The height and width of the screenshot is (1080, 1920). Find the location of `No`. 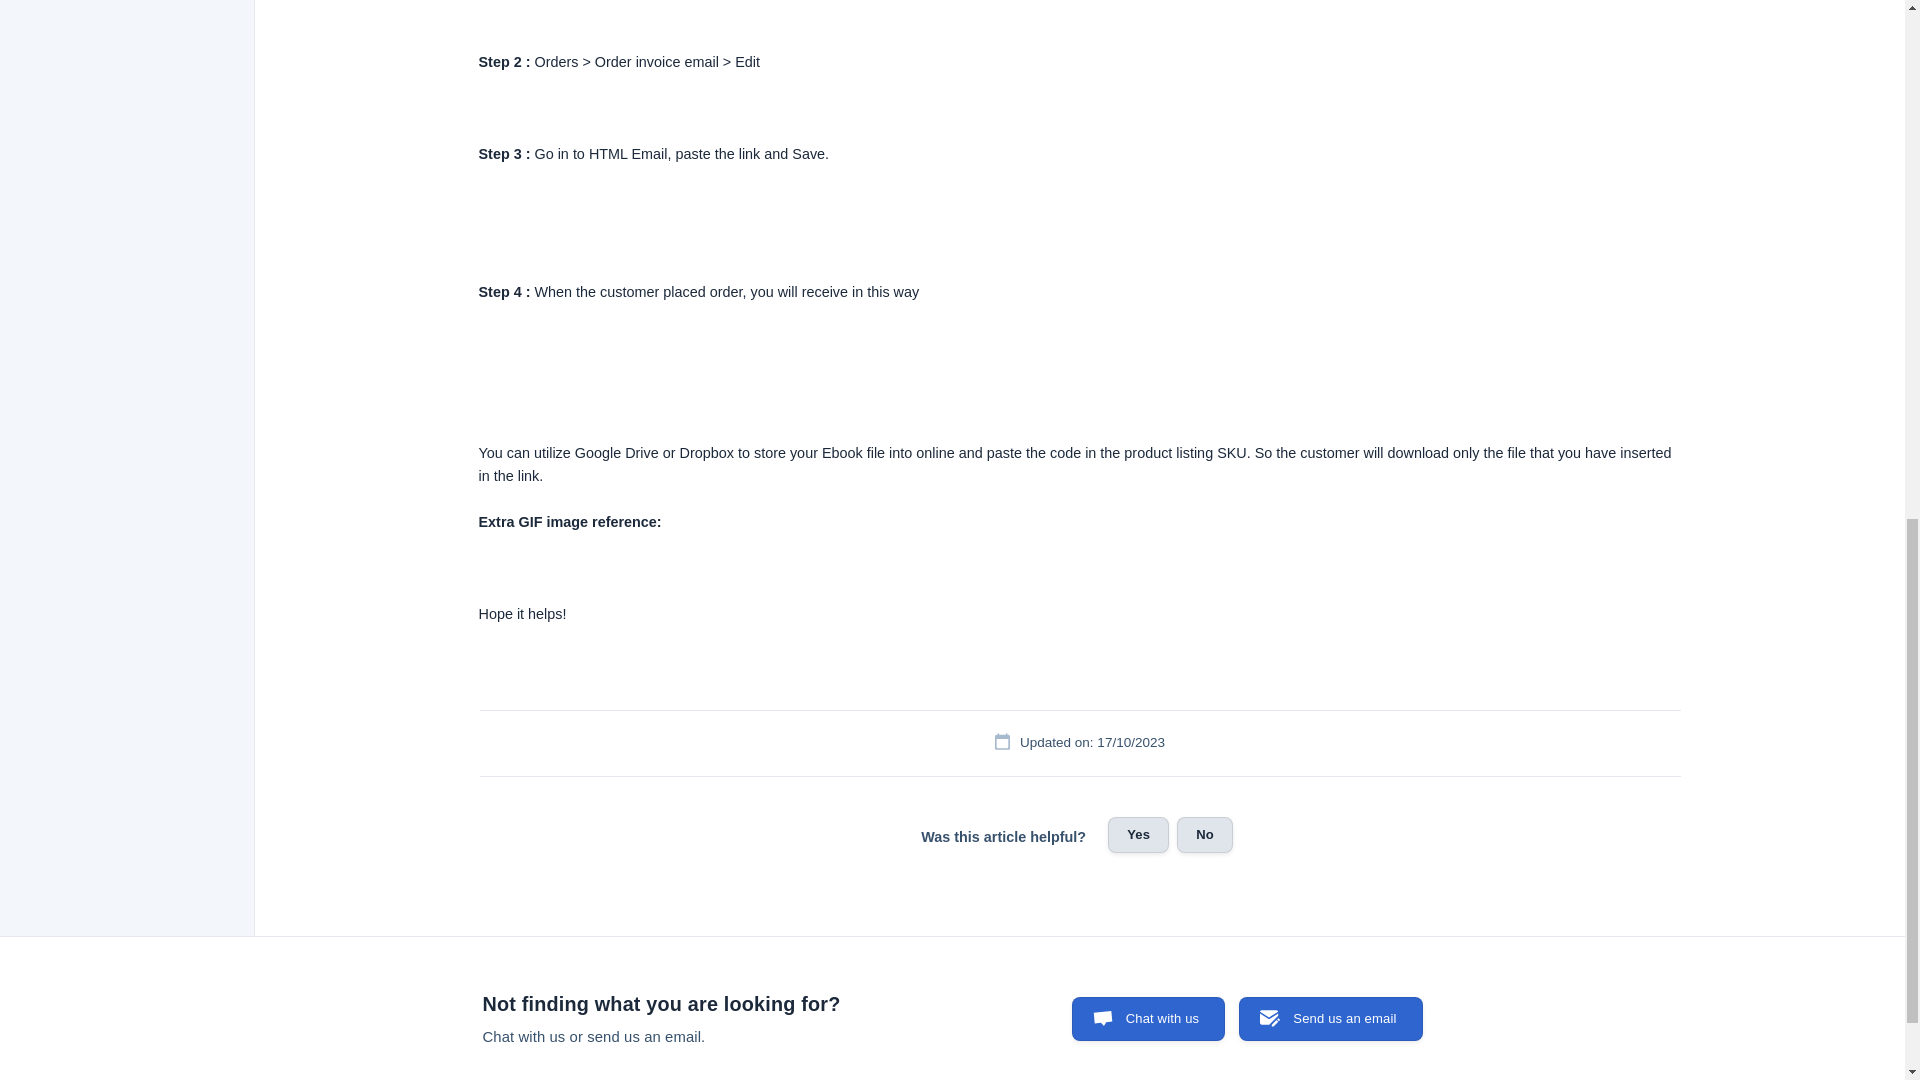

No is located at coordinates (1204, 834).